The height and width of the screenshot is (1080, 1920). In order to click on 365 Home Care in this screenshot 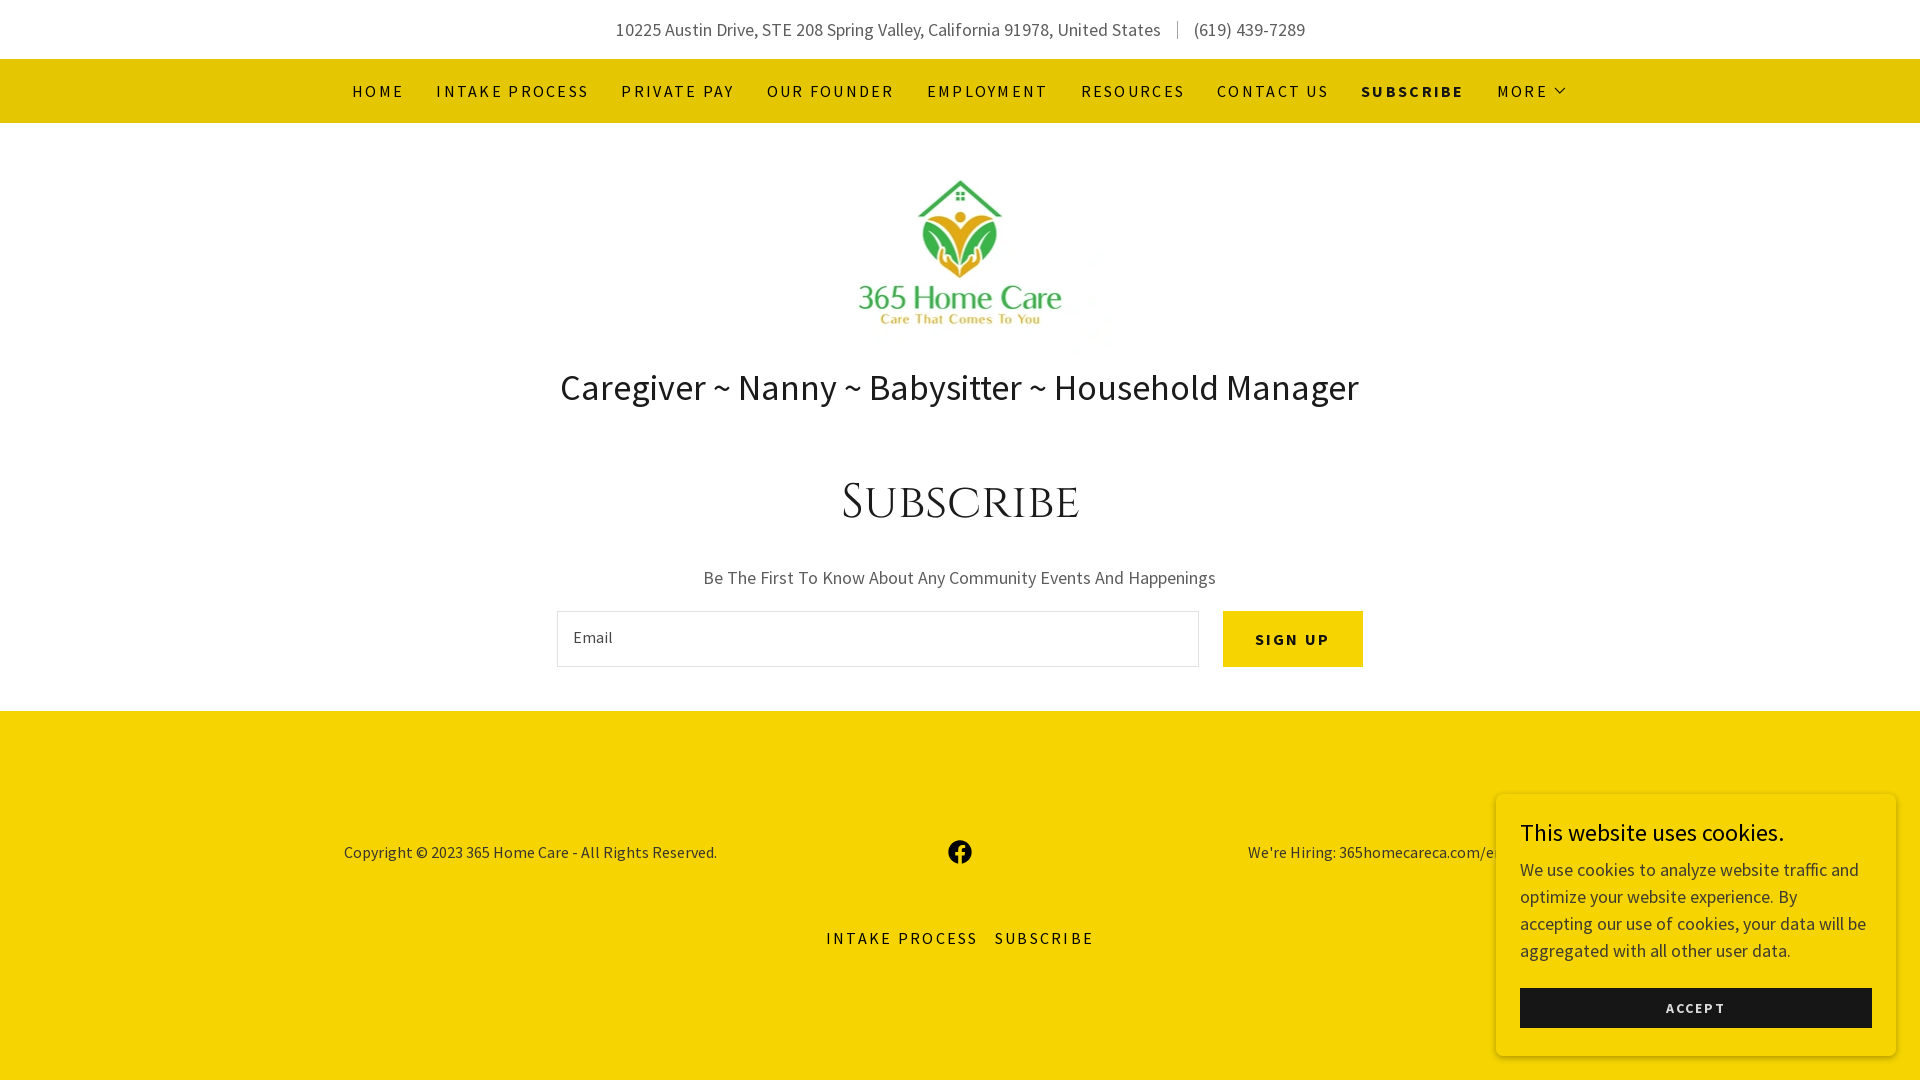, I will do `click(960, 250)`.